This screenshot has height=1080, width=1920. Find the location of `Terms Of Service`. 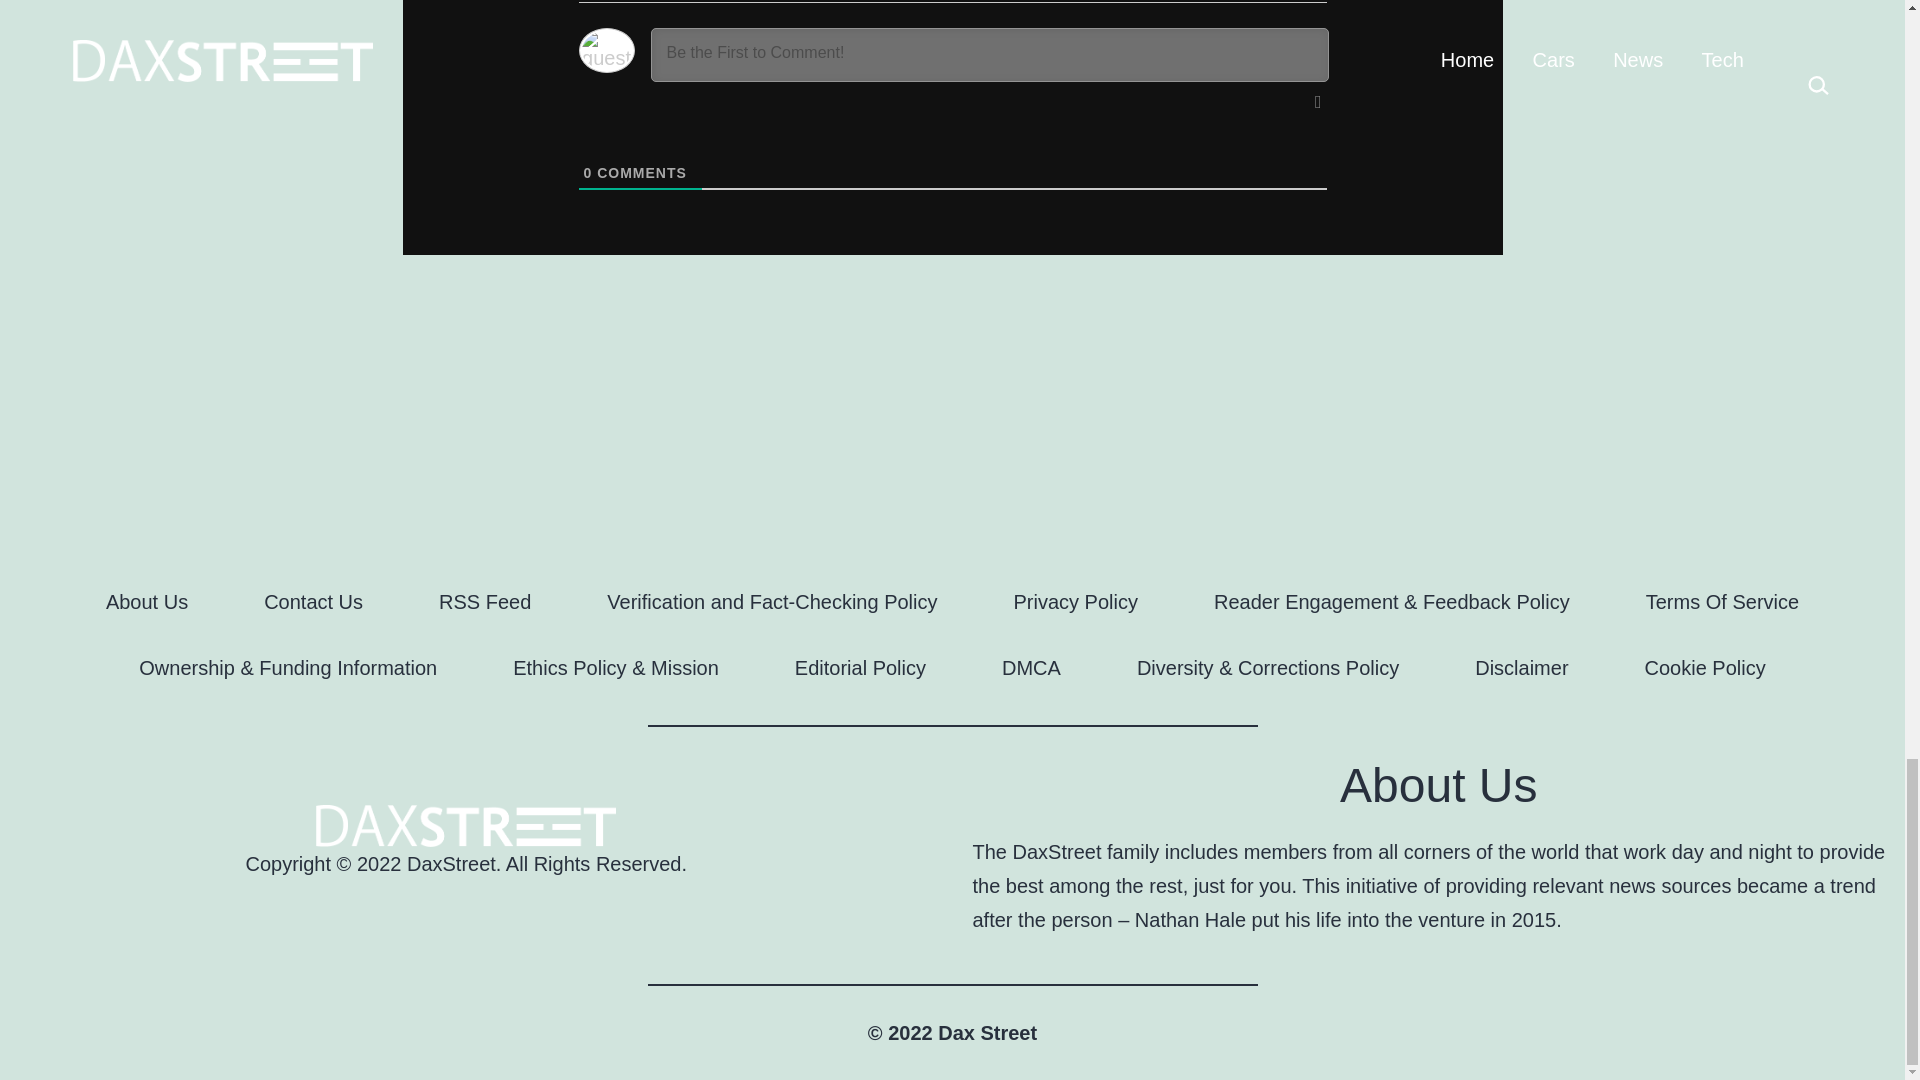

Terms Of Service is located at coordinates (1722, 601).